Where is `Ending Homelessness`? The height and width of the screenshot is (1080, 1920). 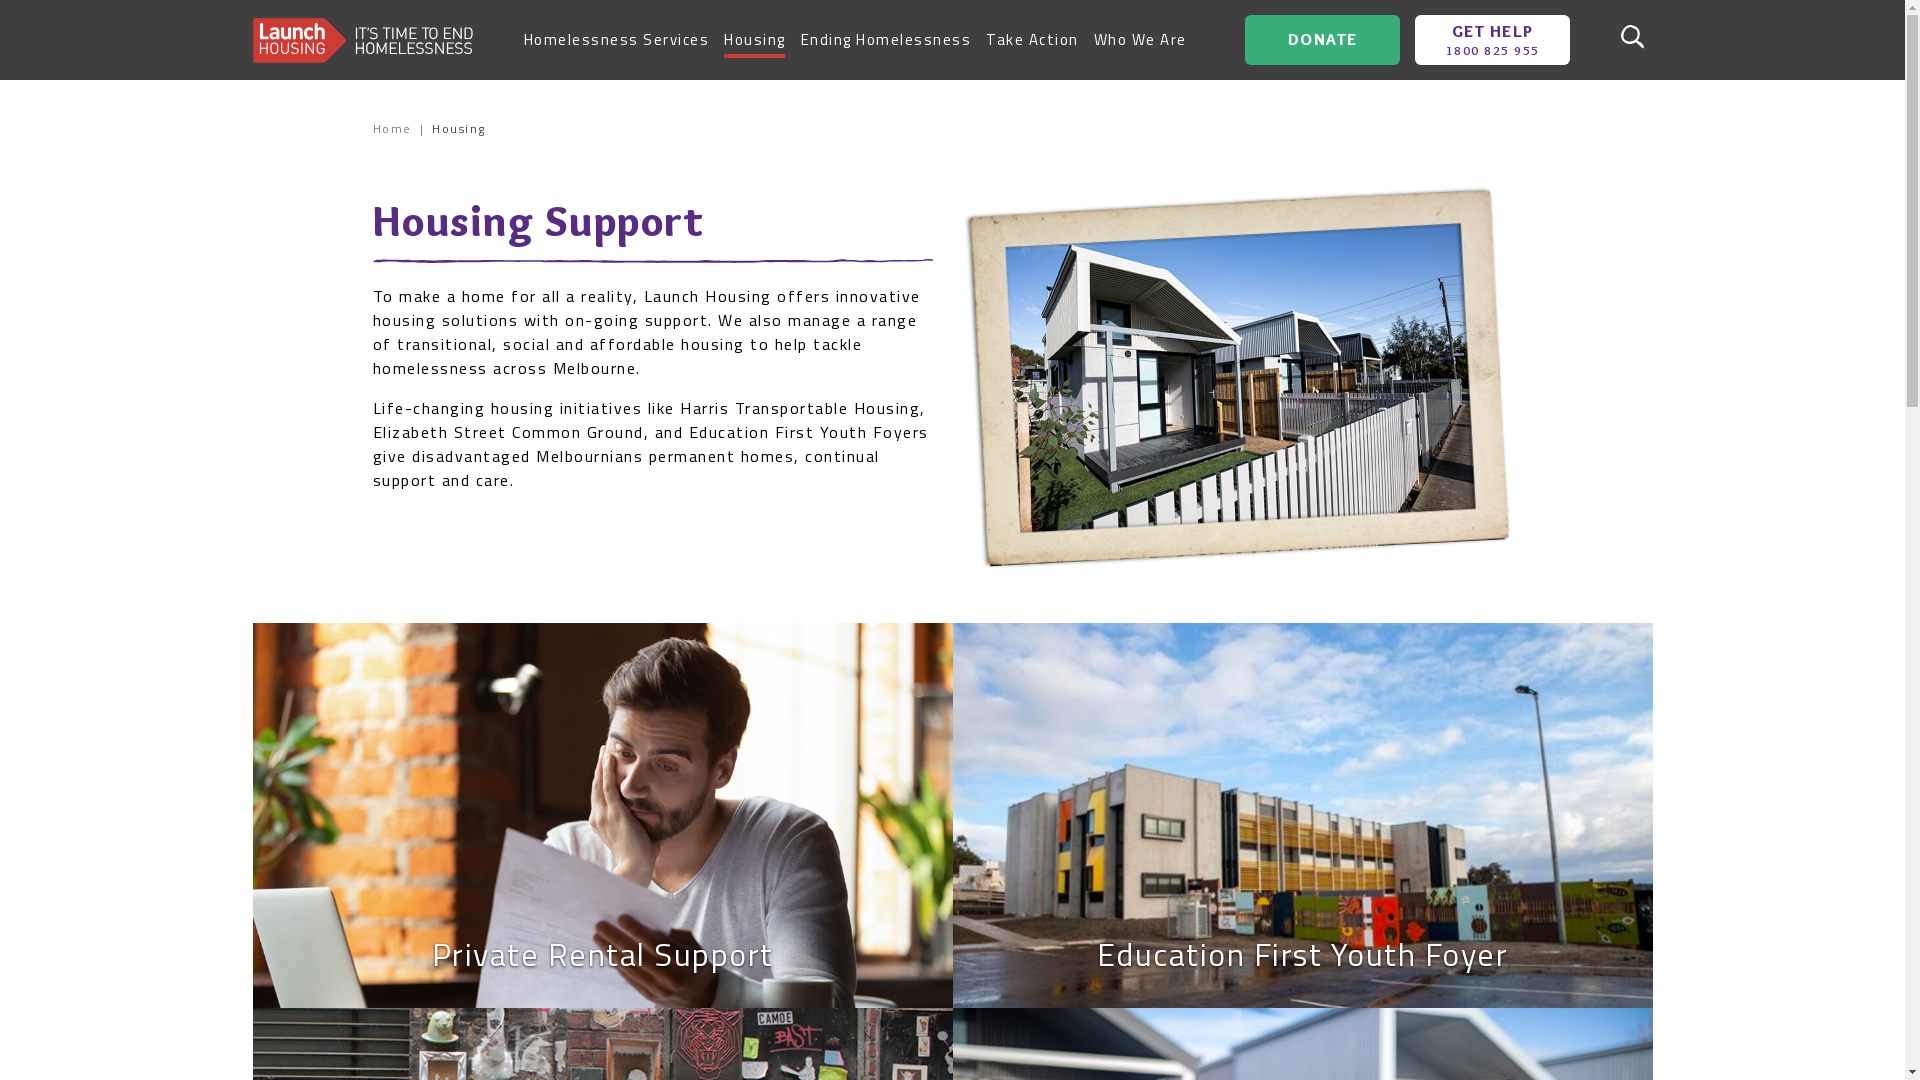 Ending Homelessness is located at coordinates (886, 40).